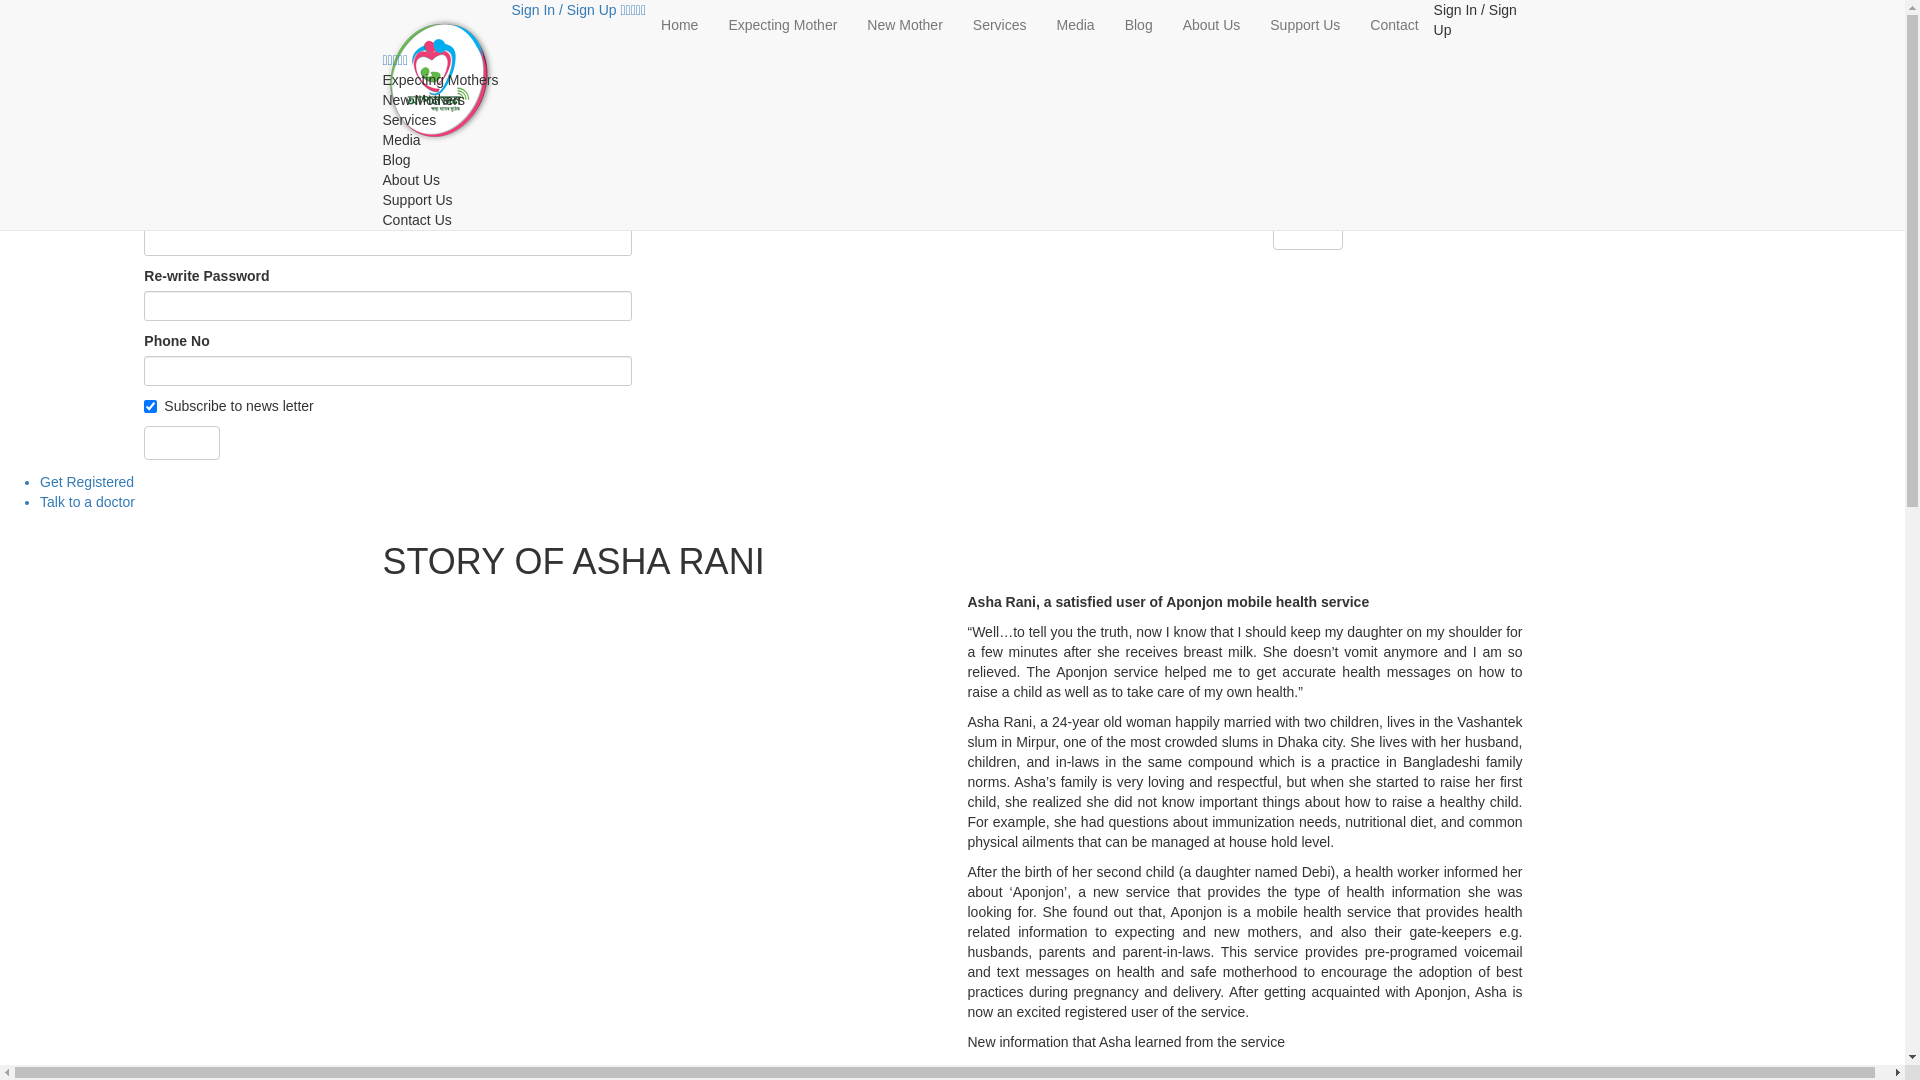 This screenshot has height=1080, width=1920. I want to click on Get Registered
Talk to a doctor, so click(952, 492).